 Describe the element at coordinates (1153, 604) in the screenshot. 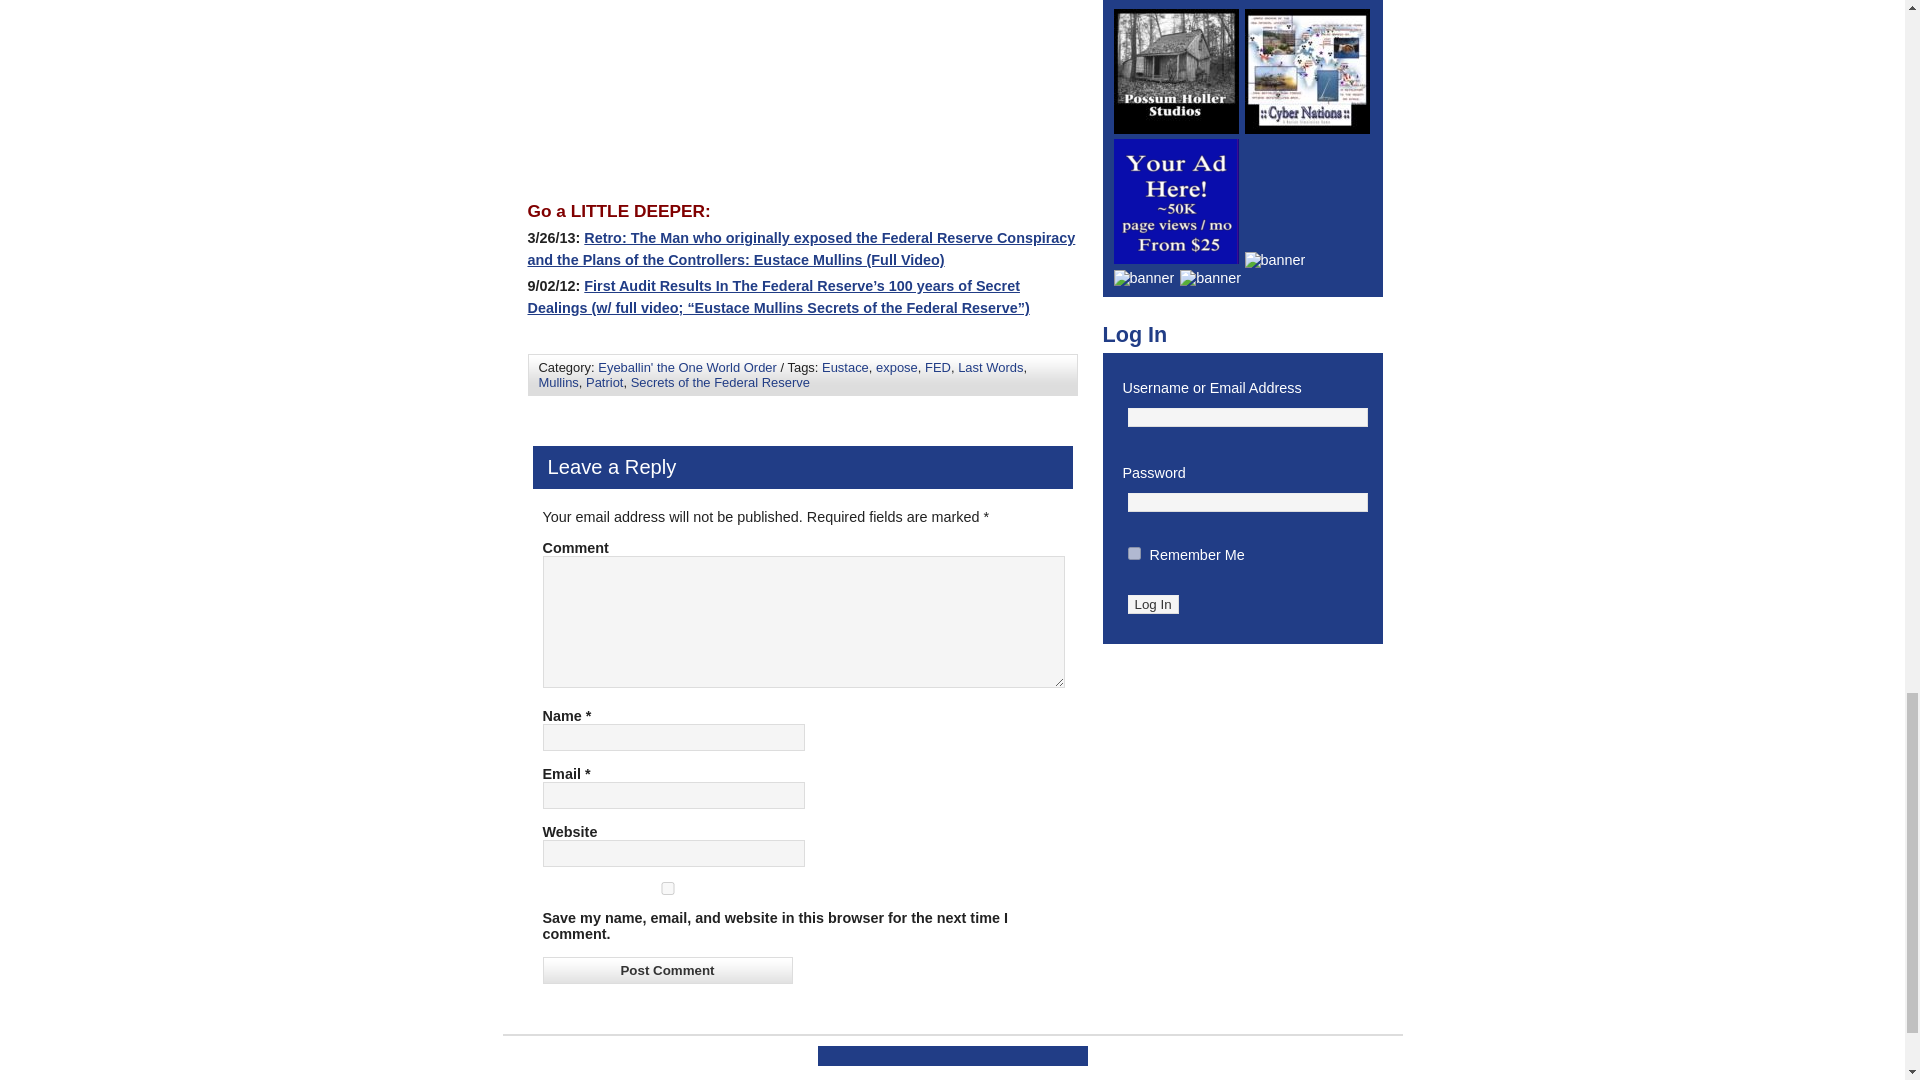

I see `Log In` at that location.